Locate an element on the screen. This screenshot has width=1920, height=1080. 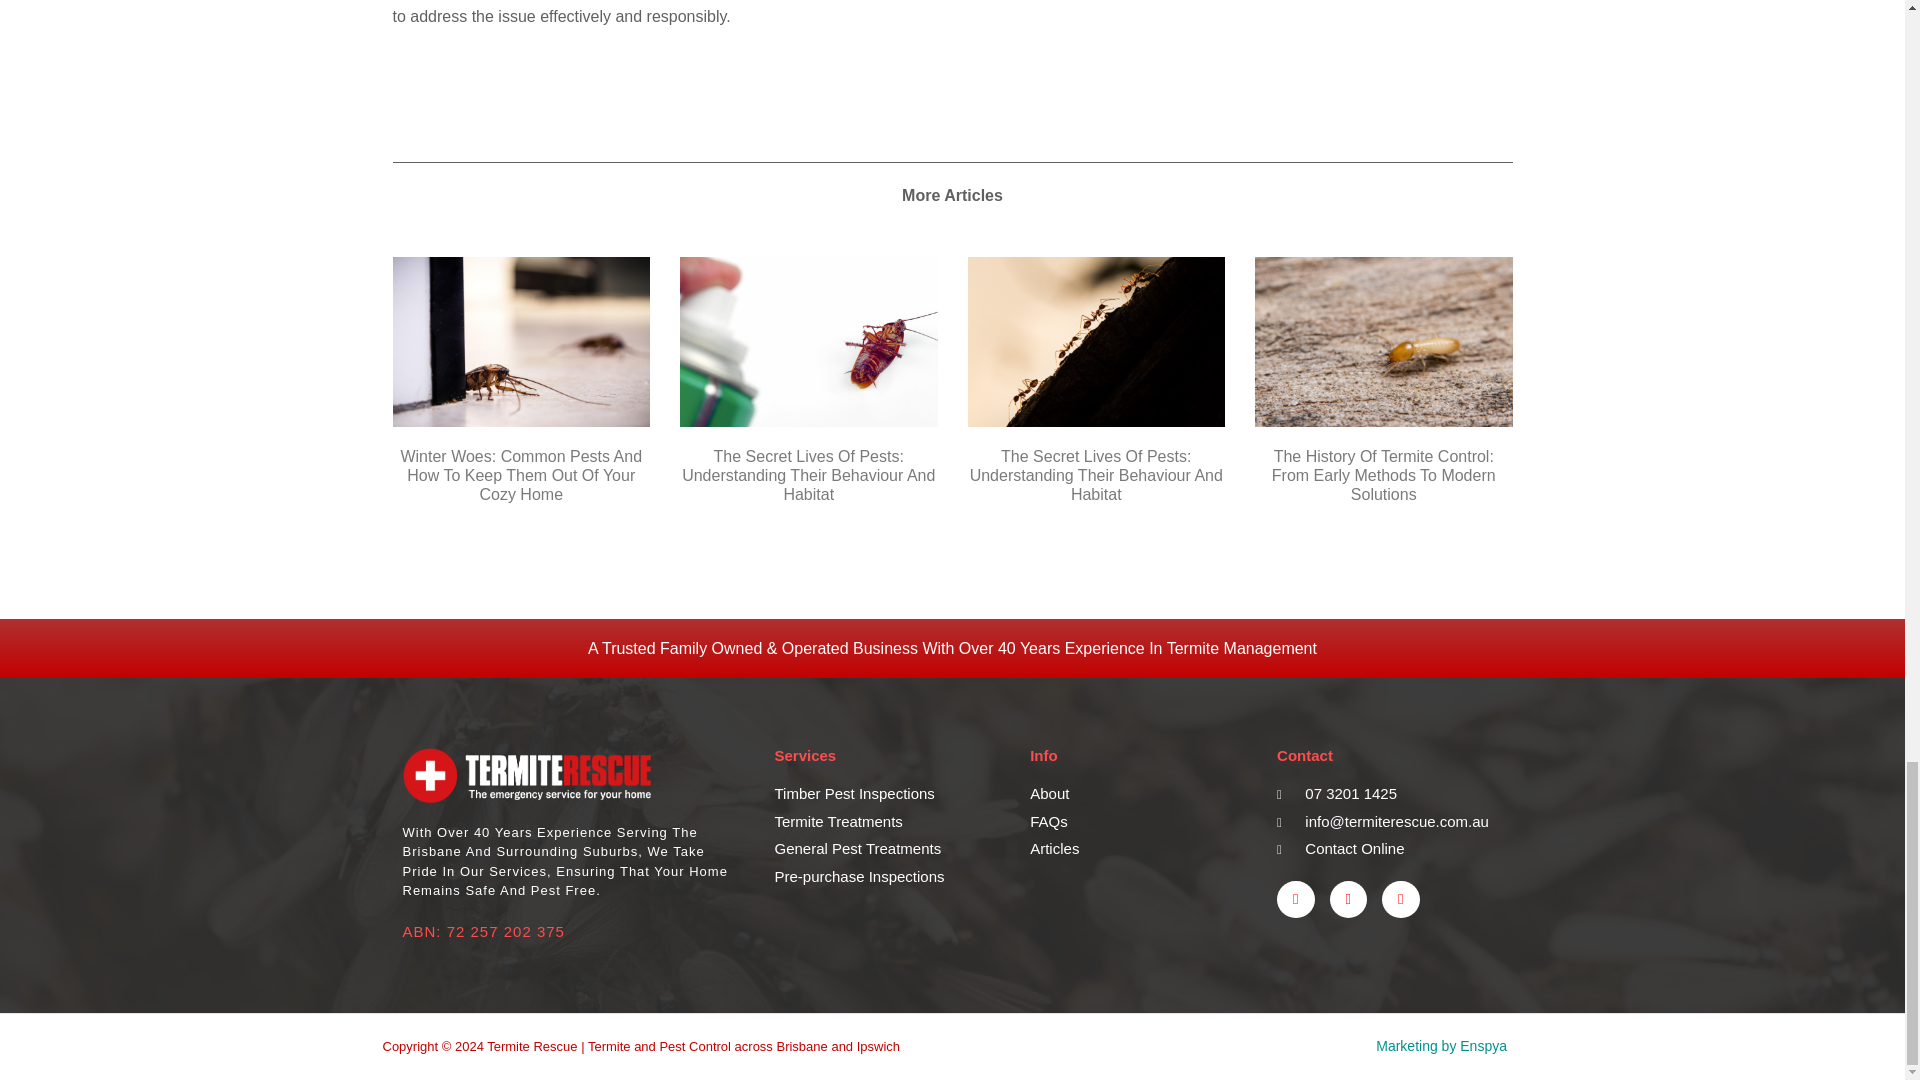
07 3201 1425 is located at coordinates (1388, 794).